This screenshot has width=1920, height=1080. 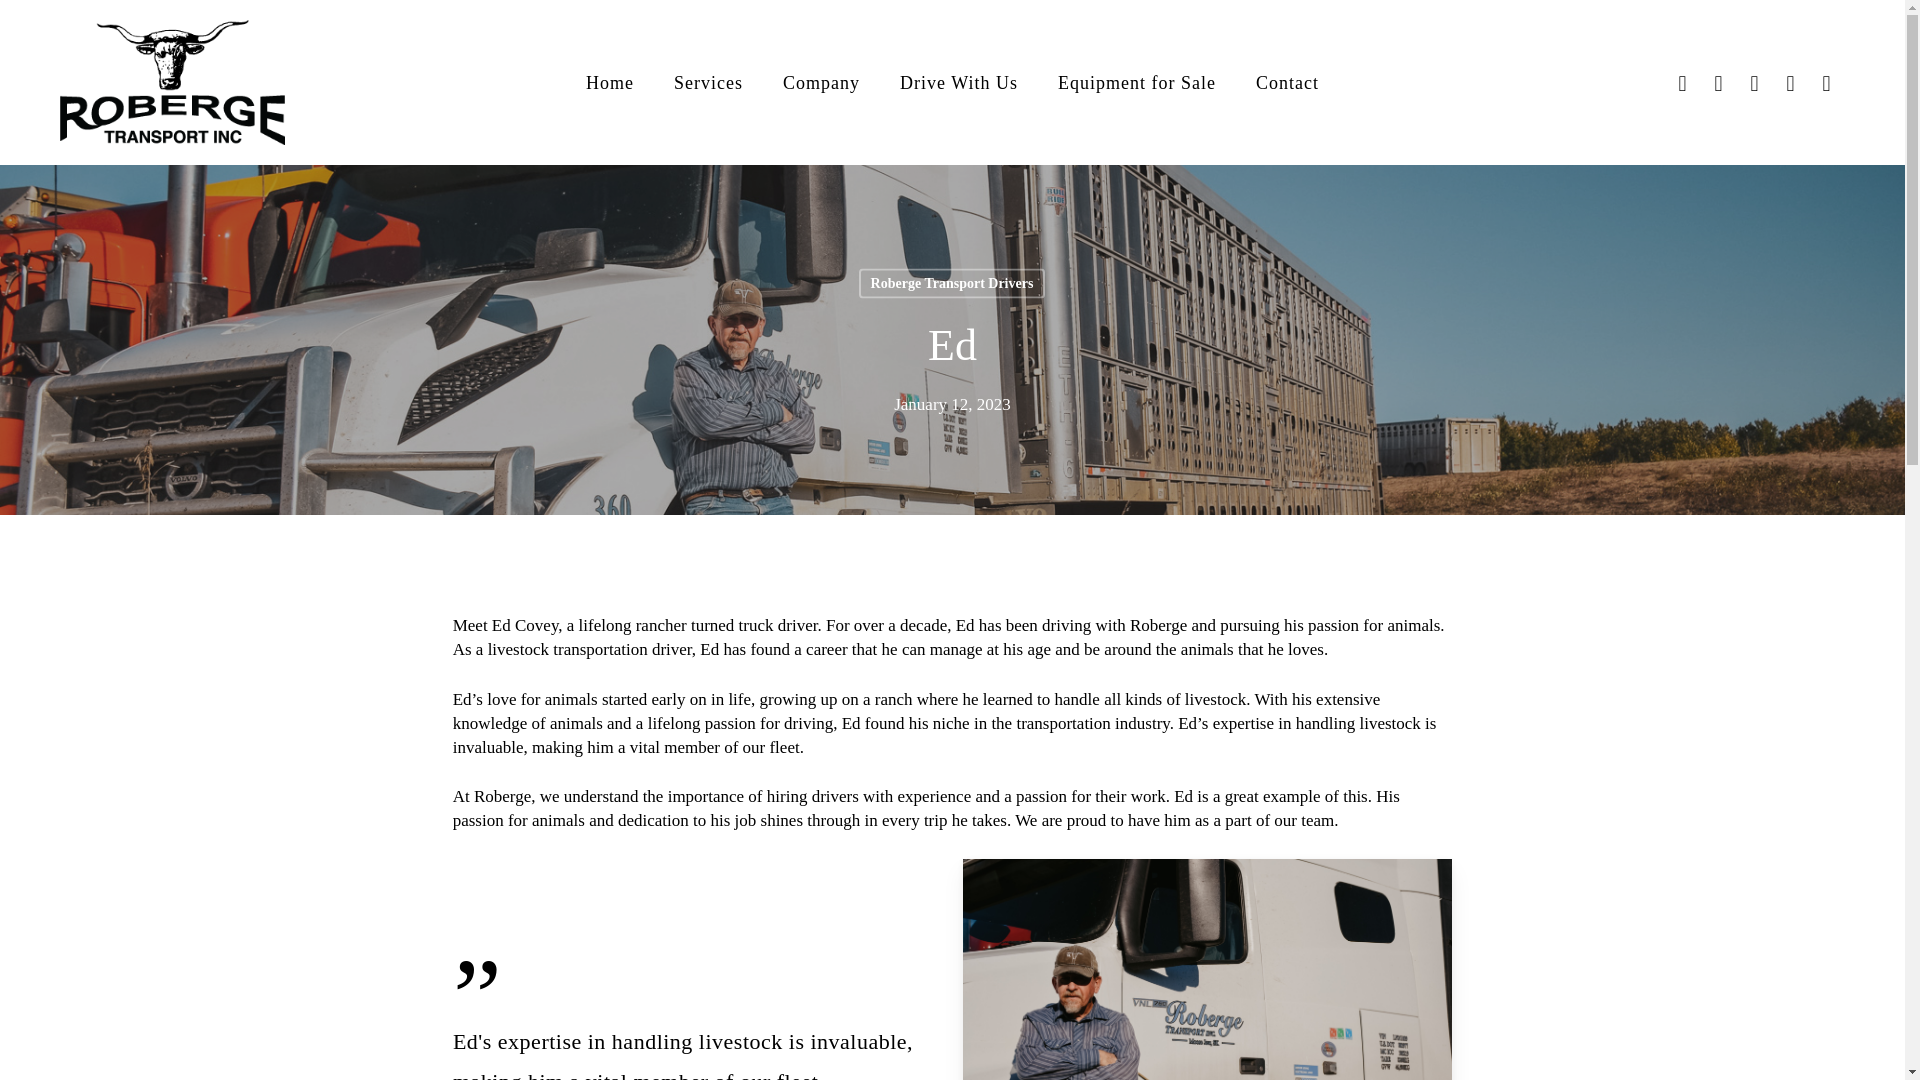 I want to click on instagram, so click(x=1790, y=83).